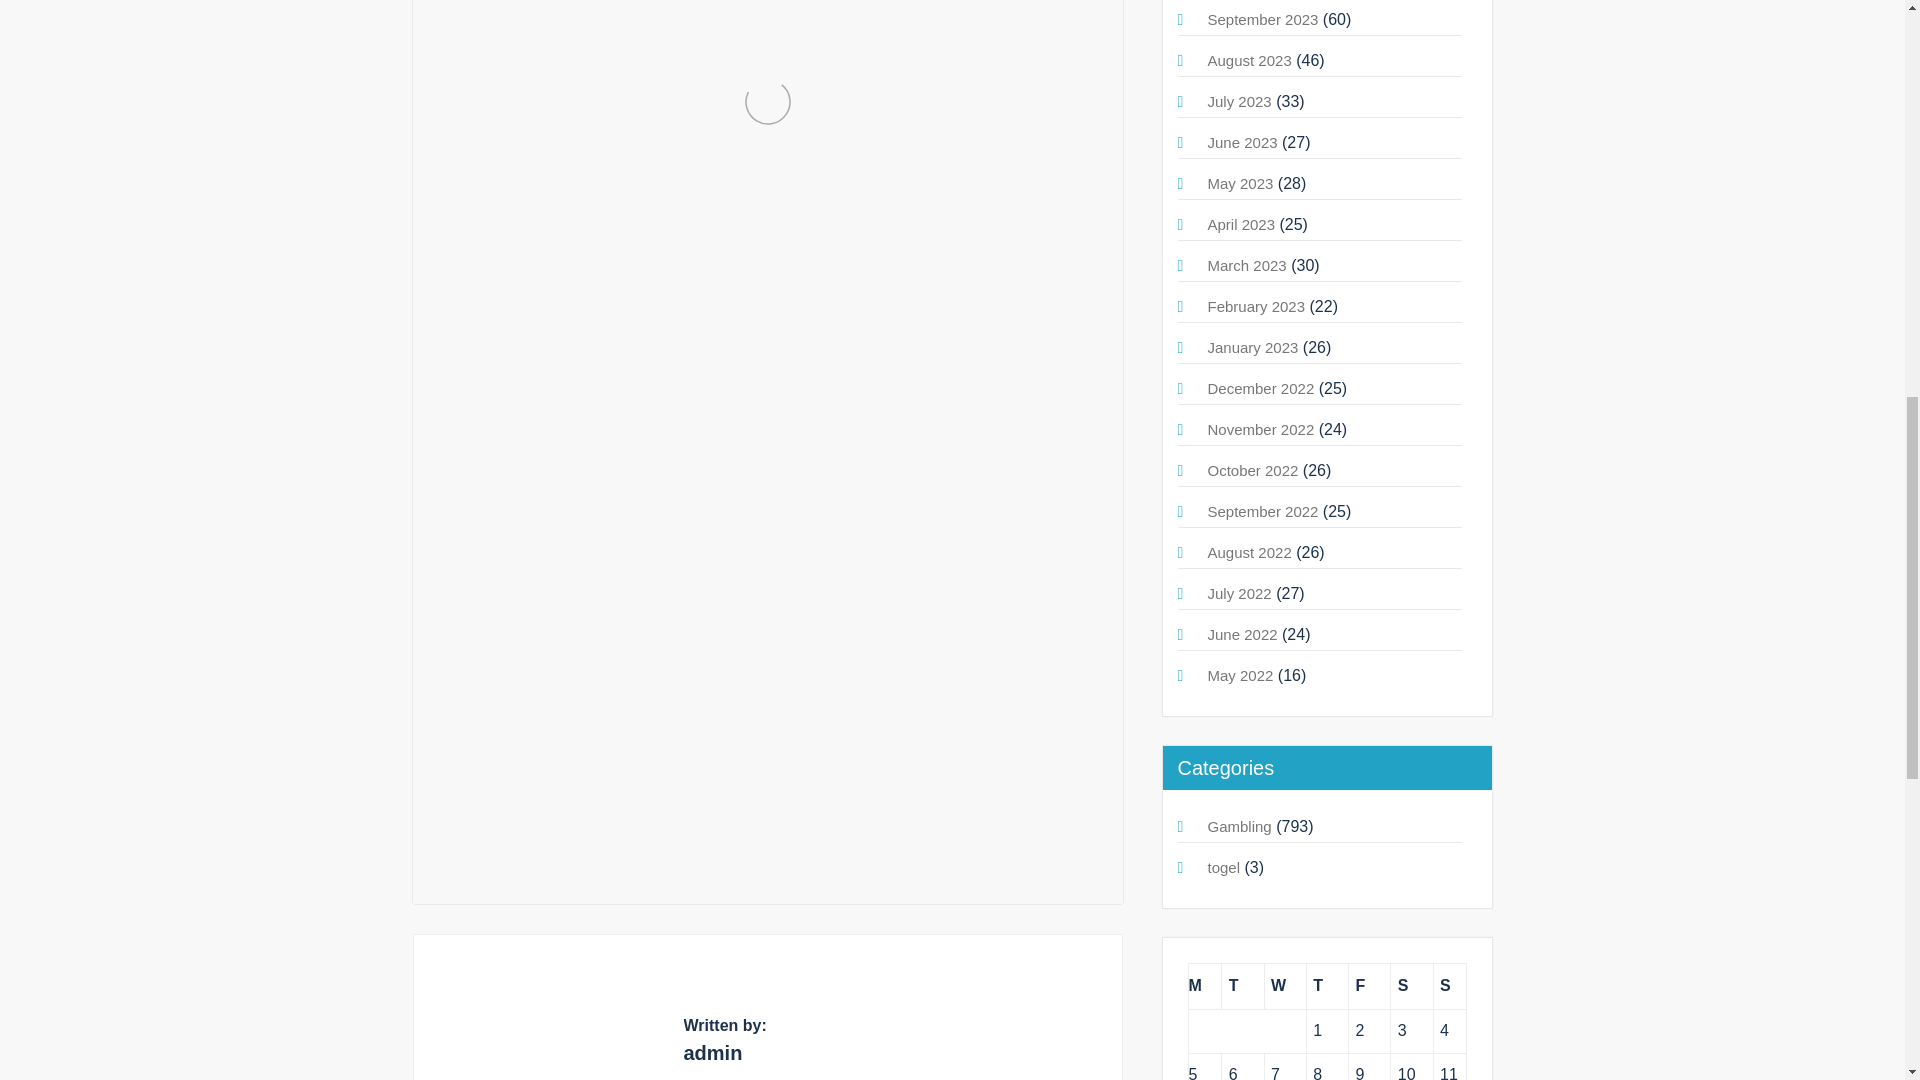  Describe the element at coordinates (1242, 986) in the screenshot. I see `Tuesday` at that location.